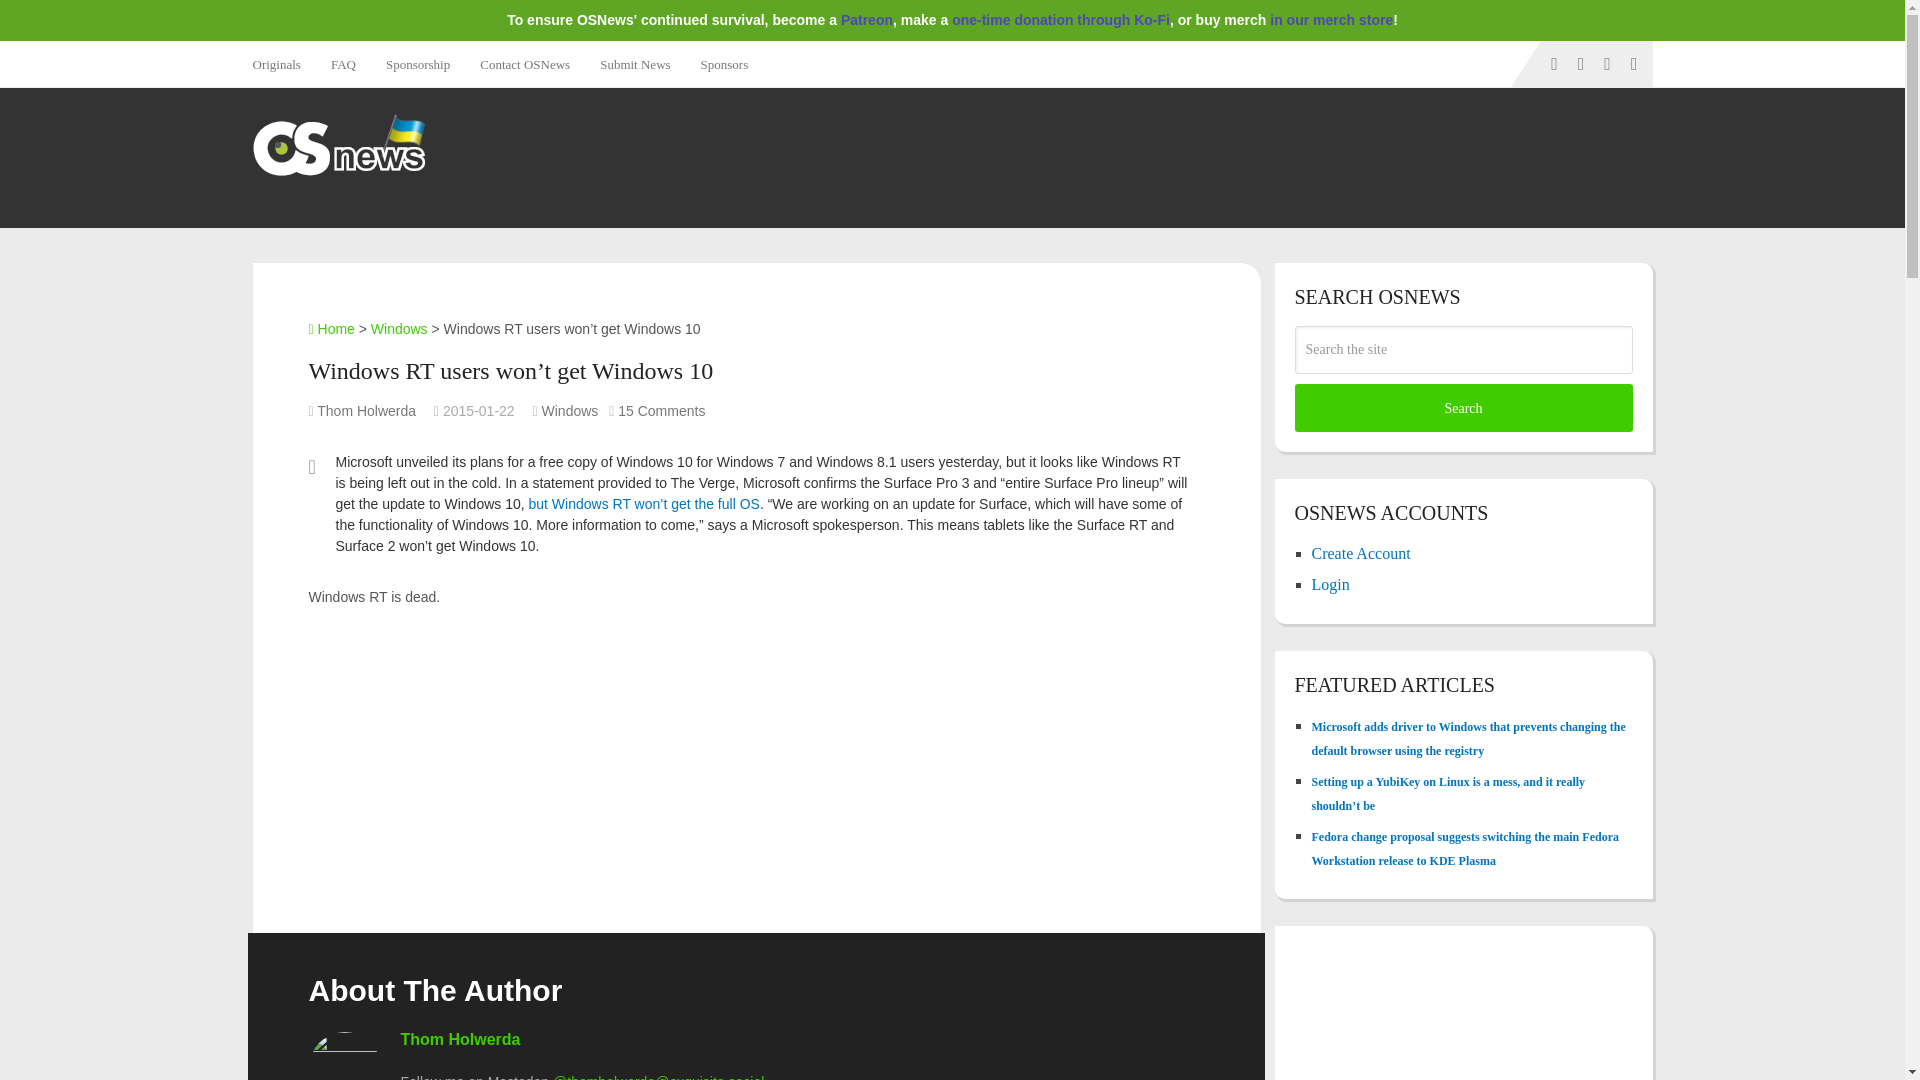 The image size is (1920, 1080). I want to click on Posts by Thom Holwerda, so click(366, 410).